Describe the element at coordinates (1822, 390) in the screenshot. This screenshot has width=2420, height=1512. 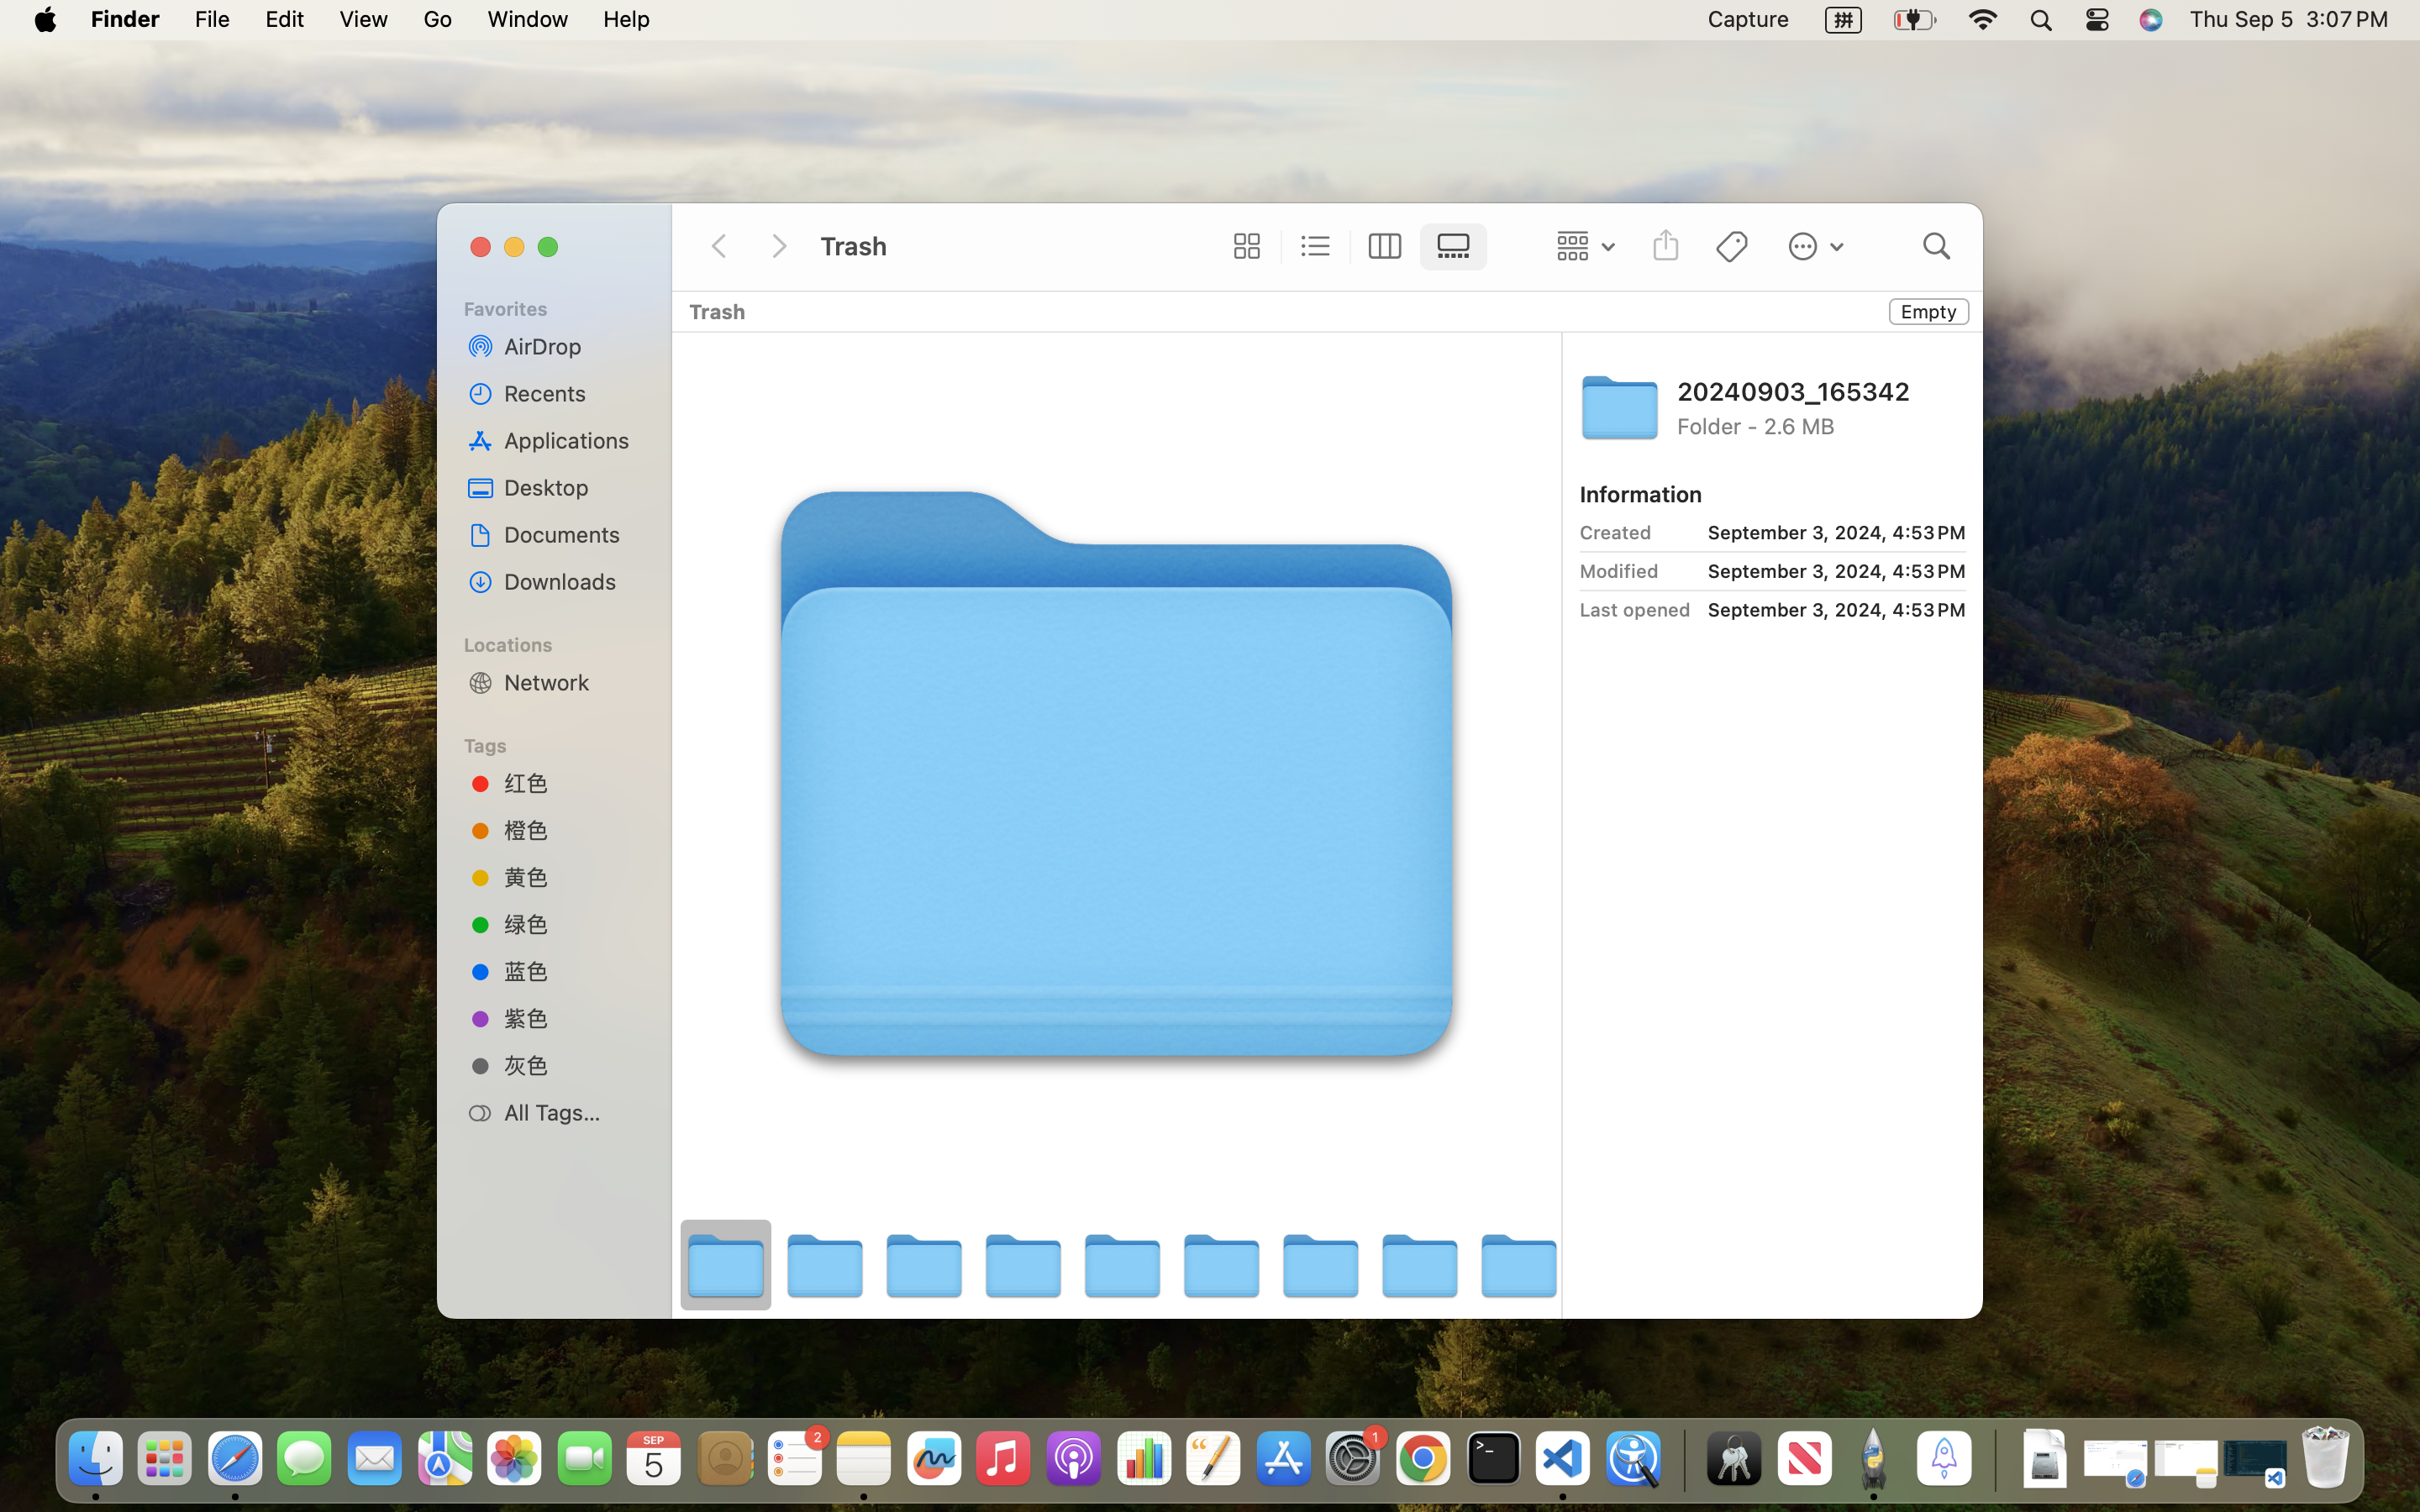
I see `20240903_165342` at that location.